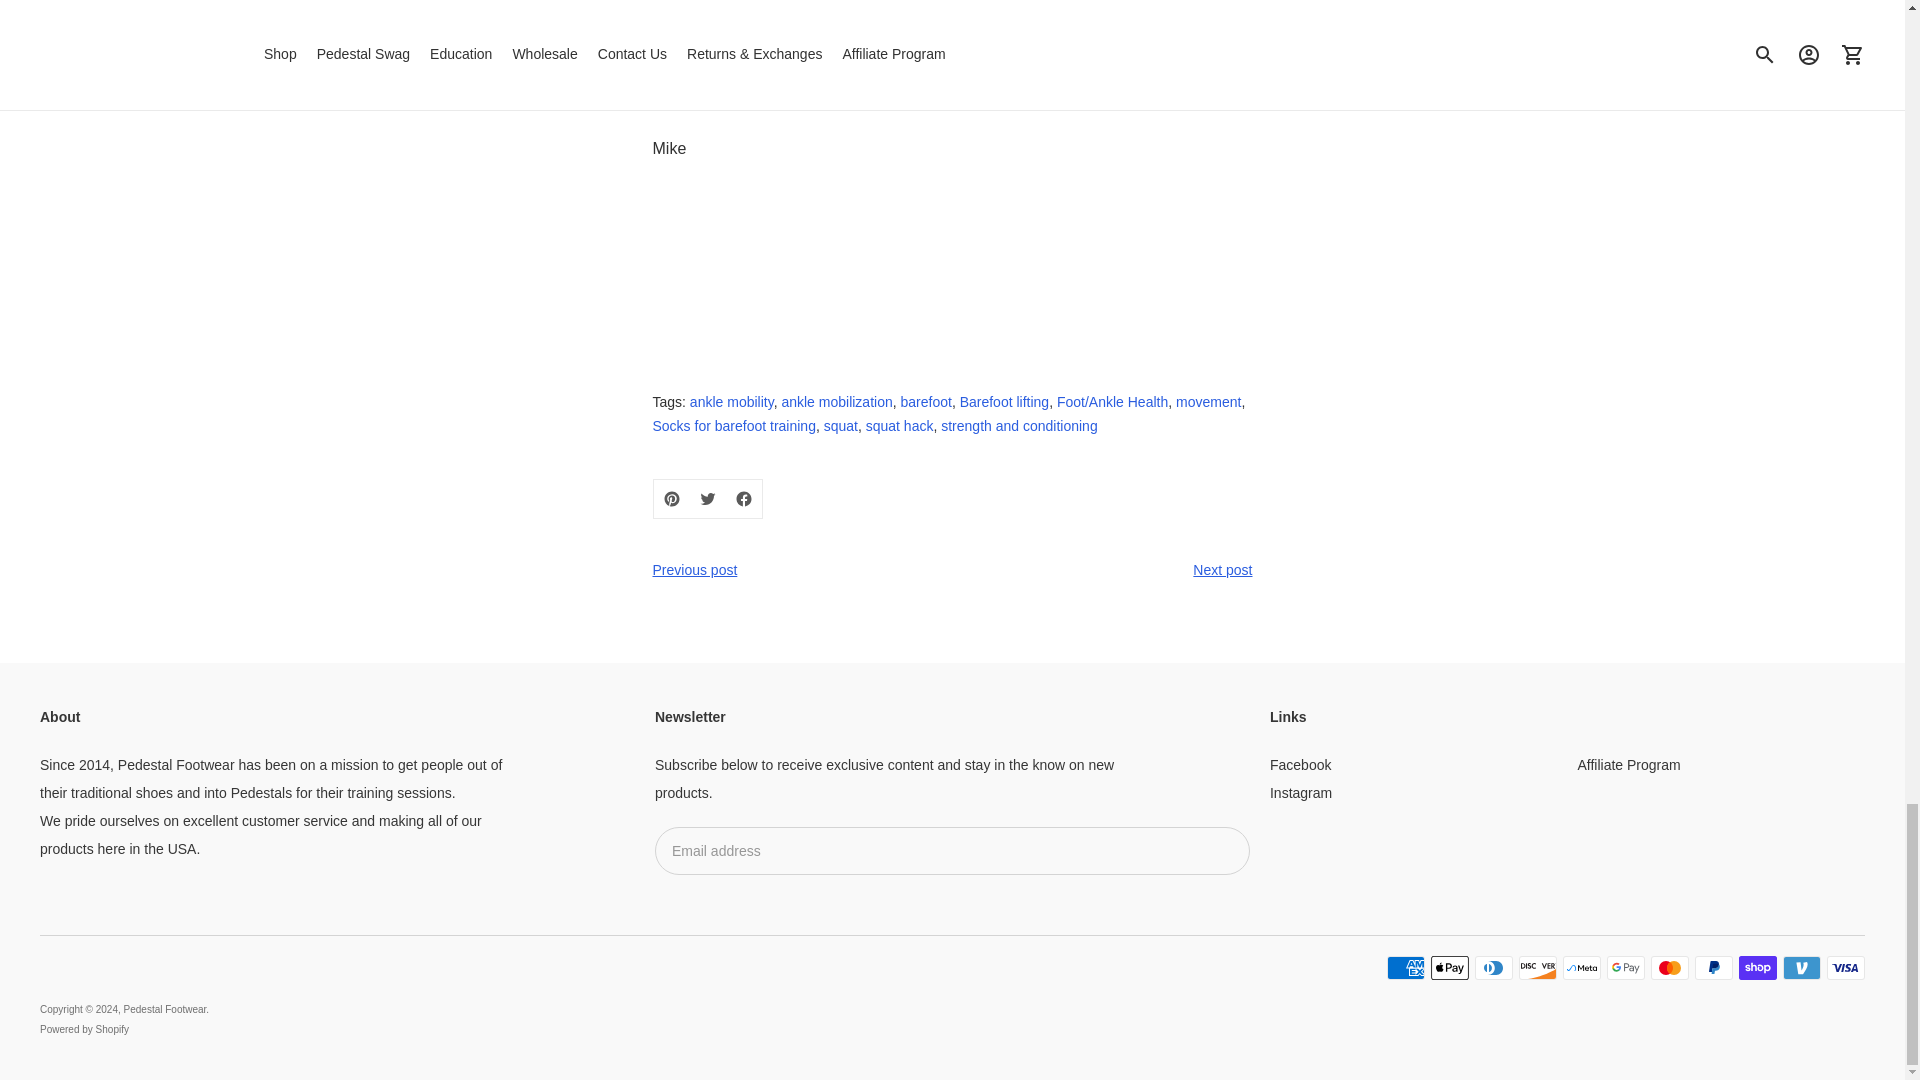 The width and height of the screenshot is (1920, 1080). Describe the element at coordinates (836, 402) in the screenshot. I see `Show articles tagged ankle mobilization` at that location.